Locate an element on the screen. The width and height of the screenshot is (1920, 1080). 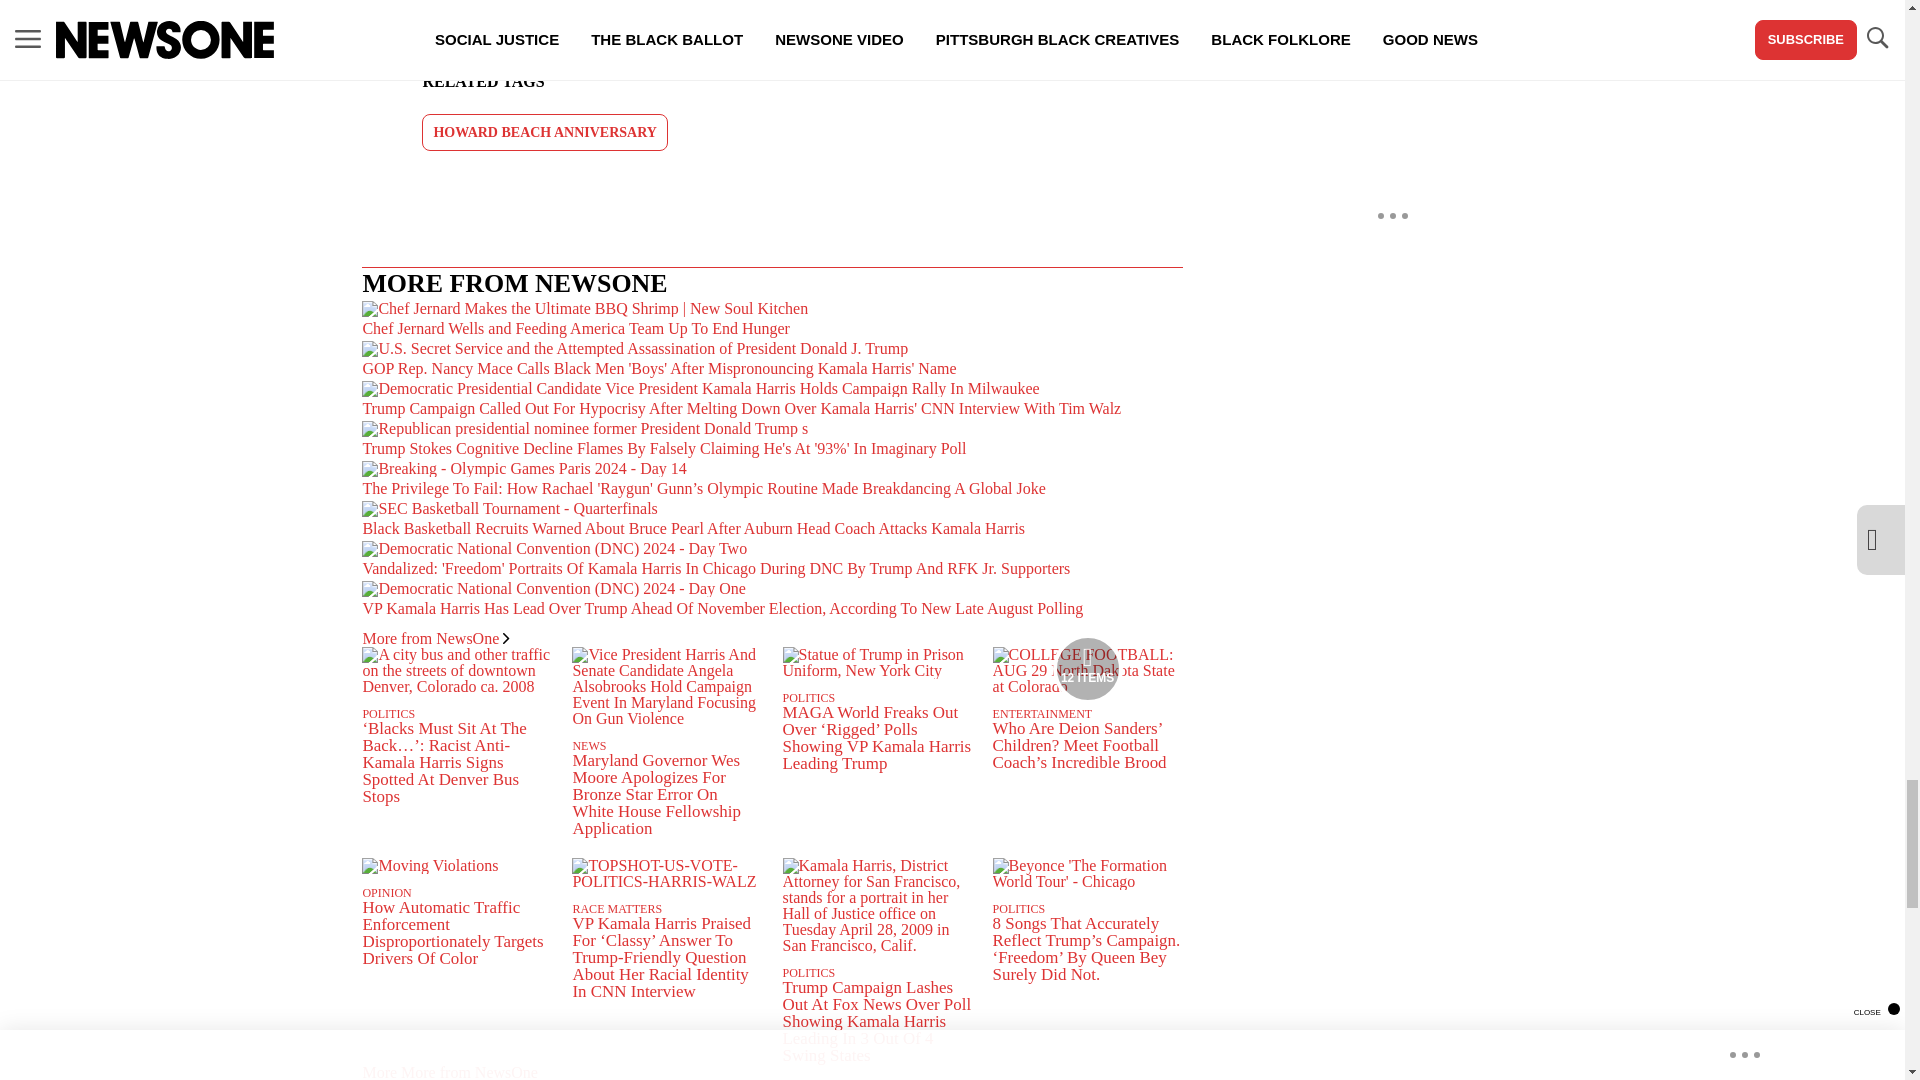
Media Playlist is located at coordinates (1088, 668).